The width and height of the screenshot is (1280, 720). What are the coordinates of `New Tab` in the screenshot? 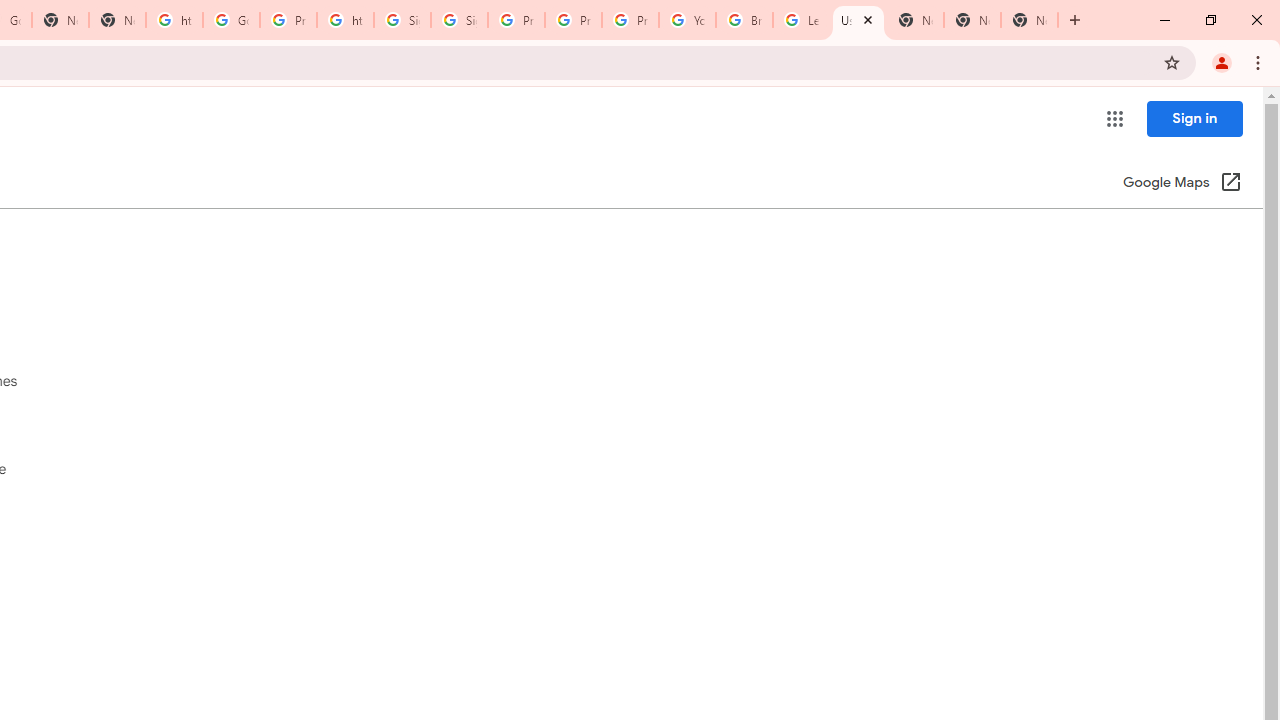 It's located at (1030, 20).